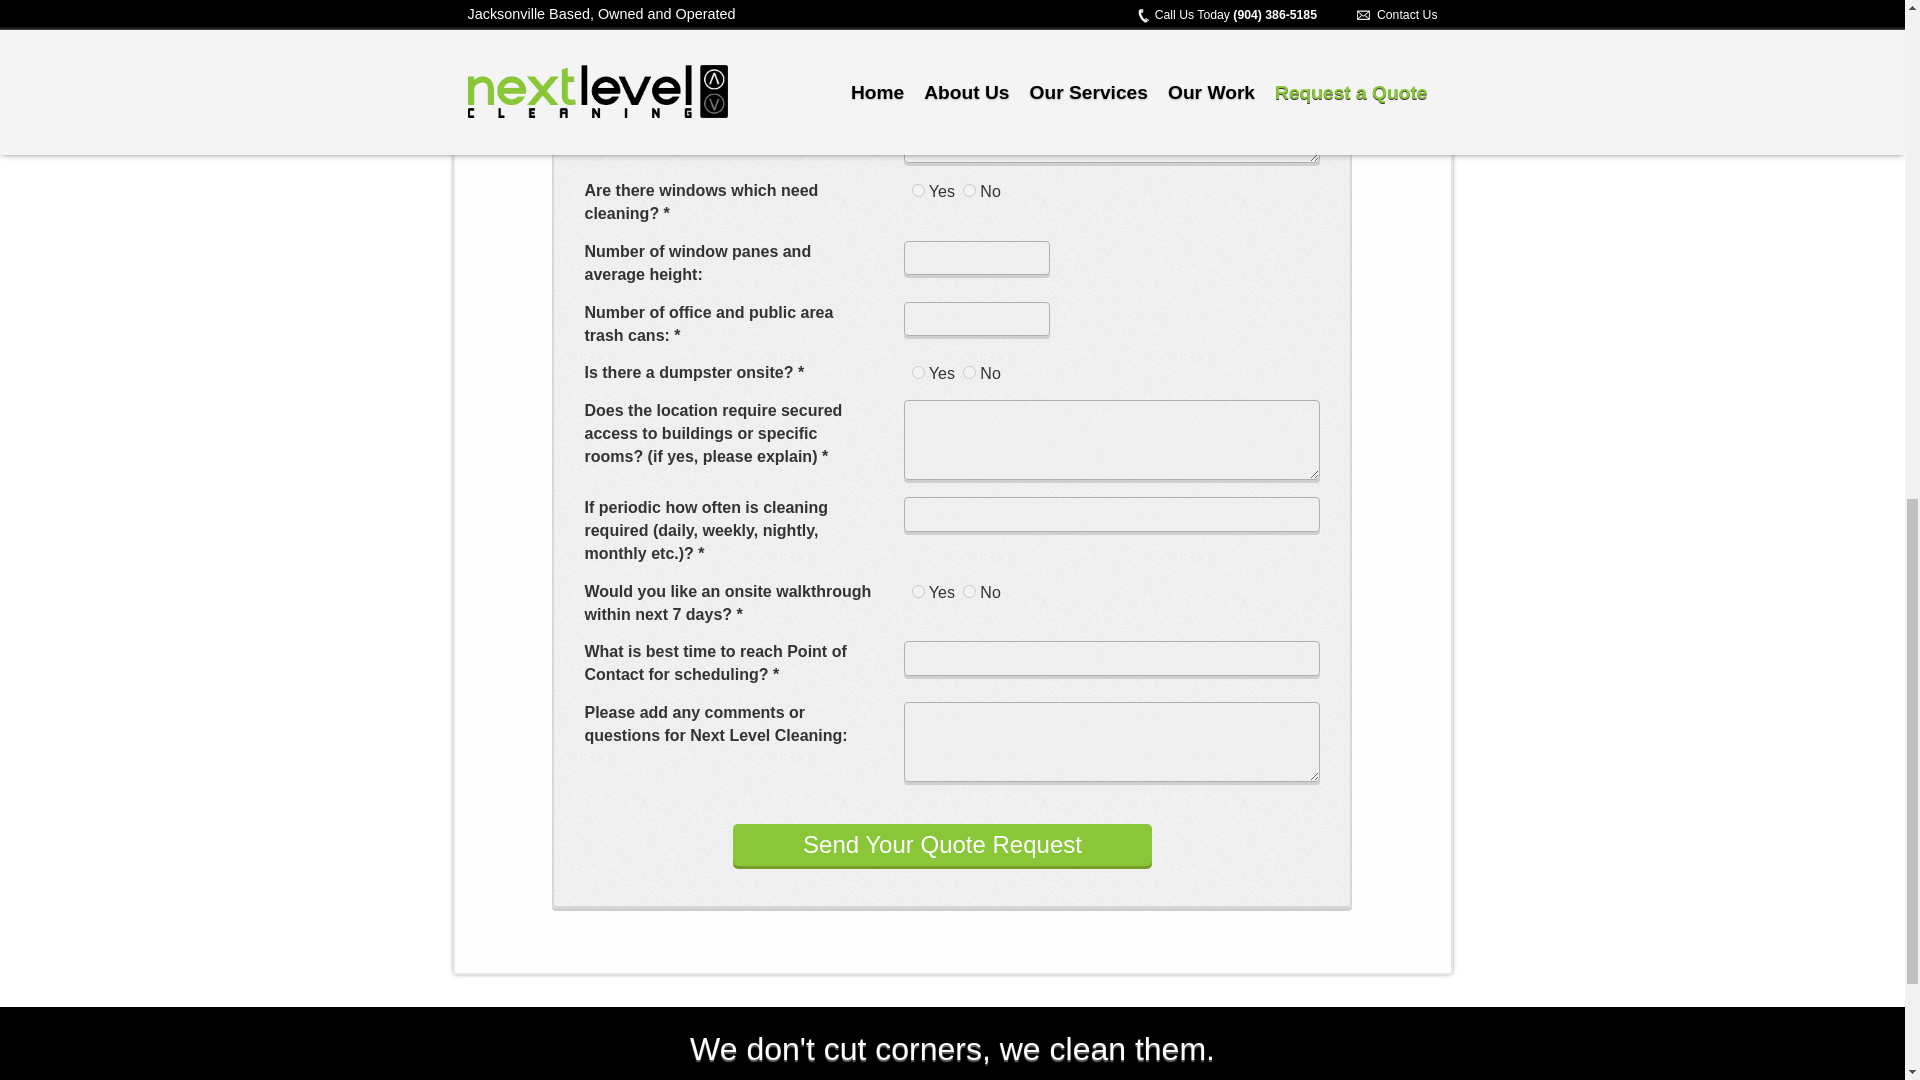 This screenshot has width=1920, height=1080. I want to click on Send Your Quote Request, so click(942, 845).